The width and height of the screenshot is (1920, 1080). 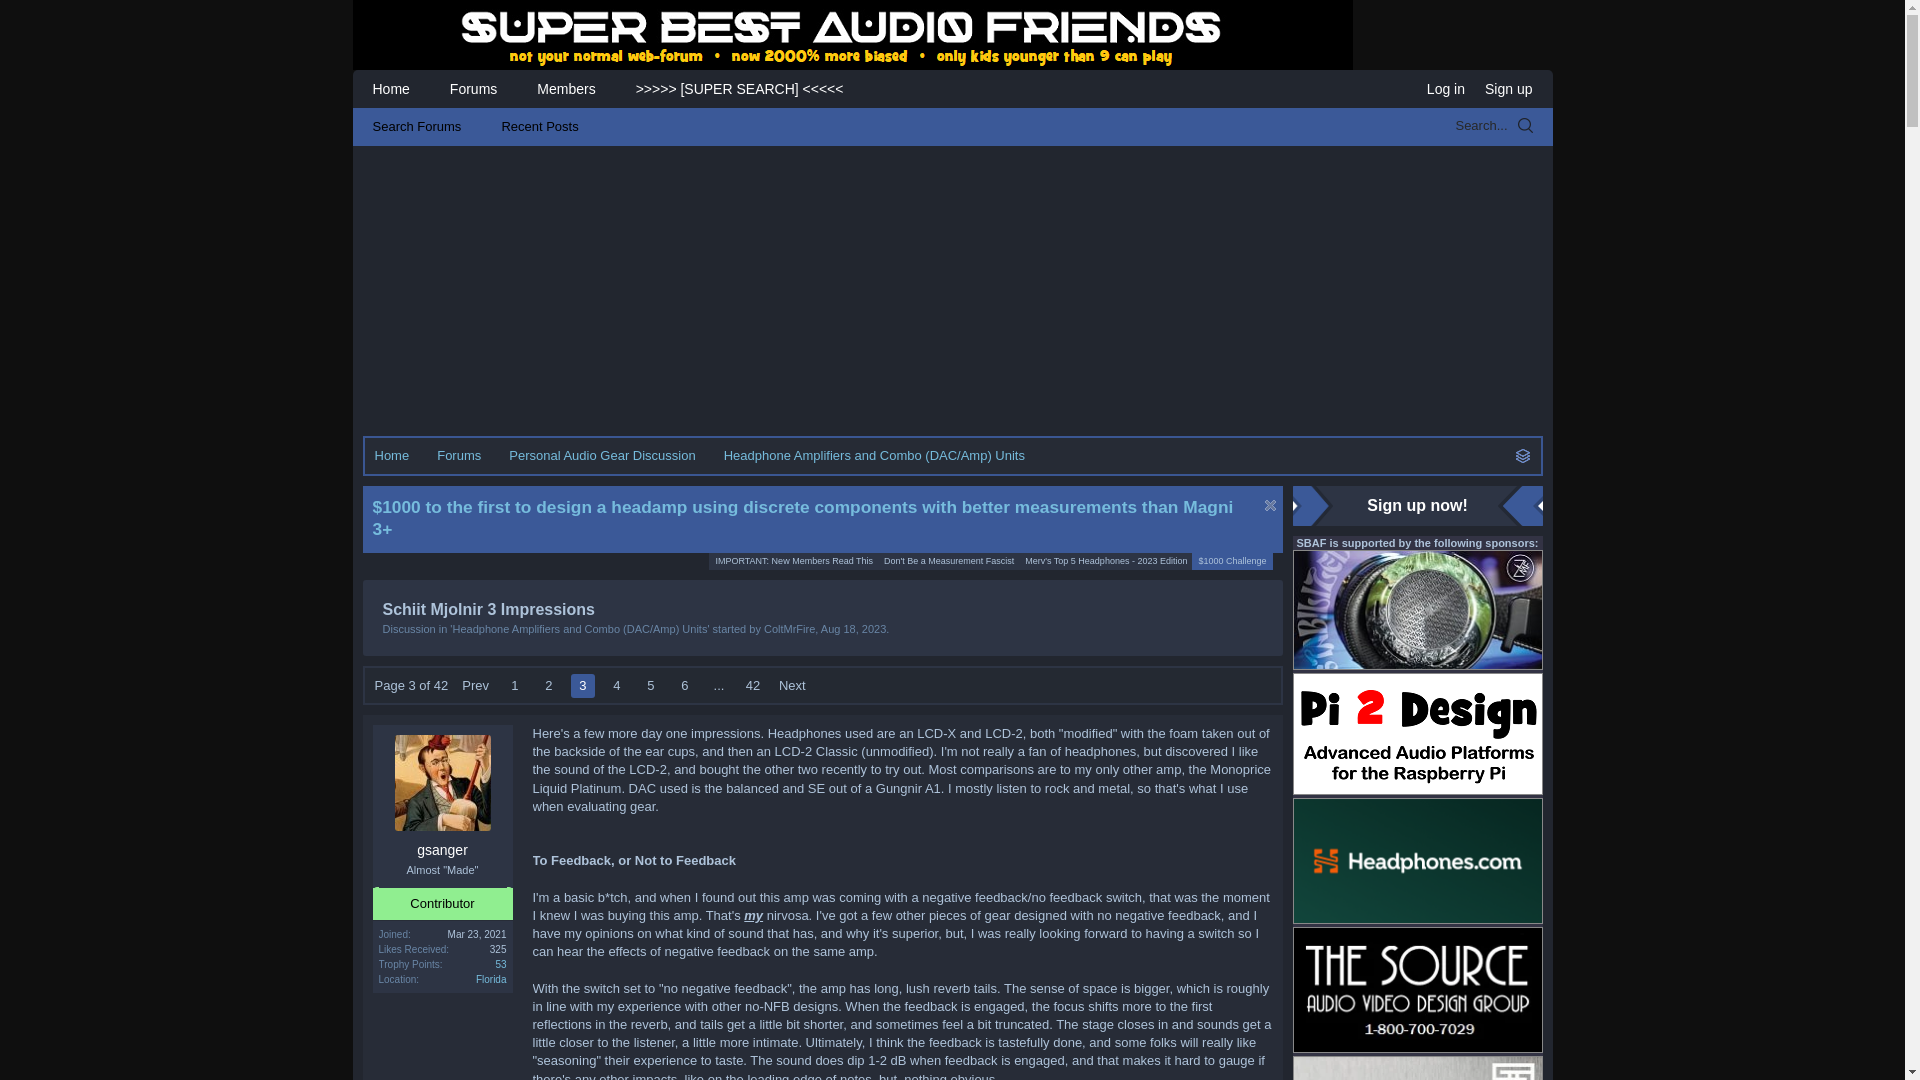 I want to click on 6, so click(x=684, y=685).